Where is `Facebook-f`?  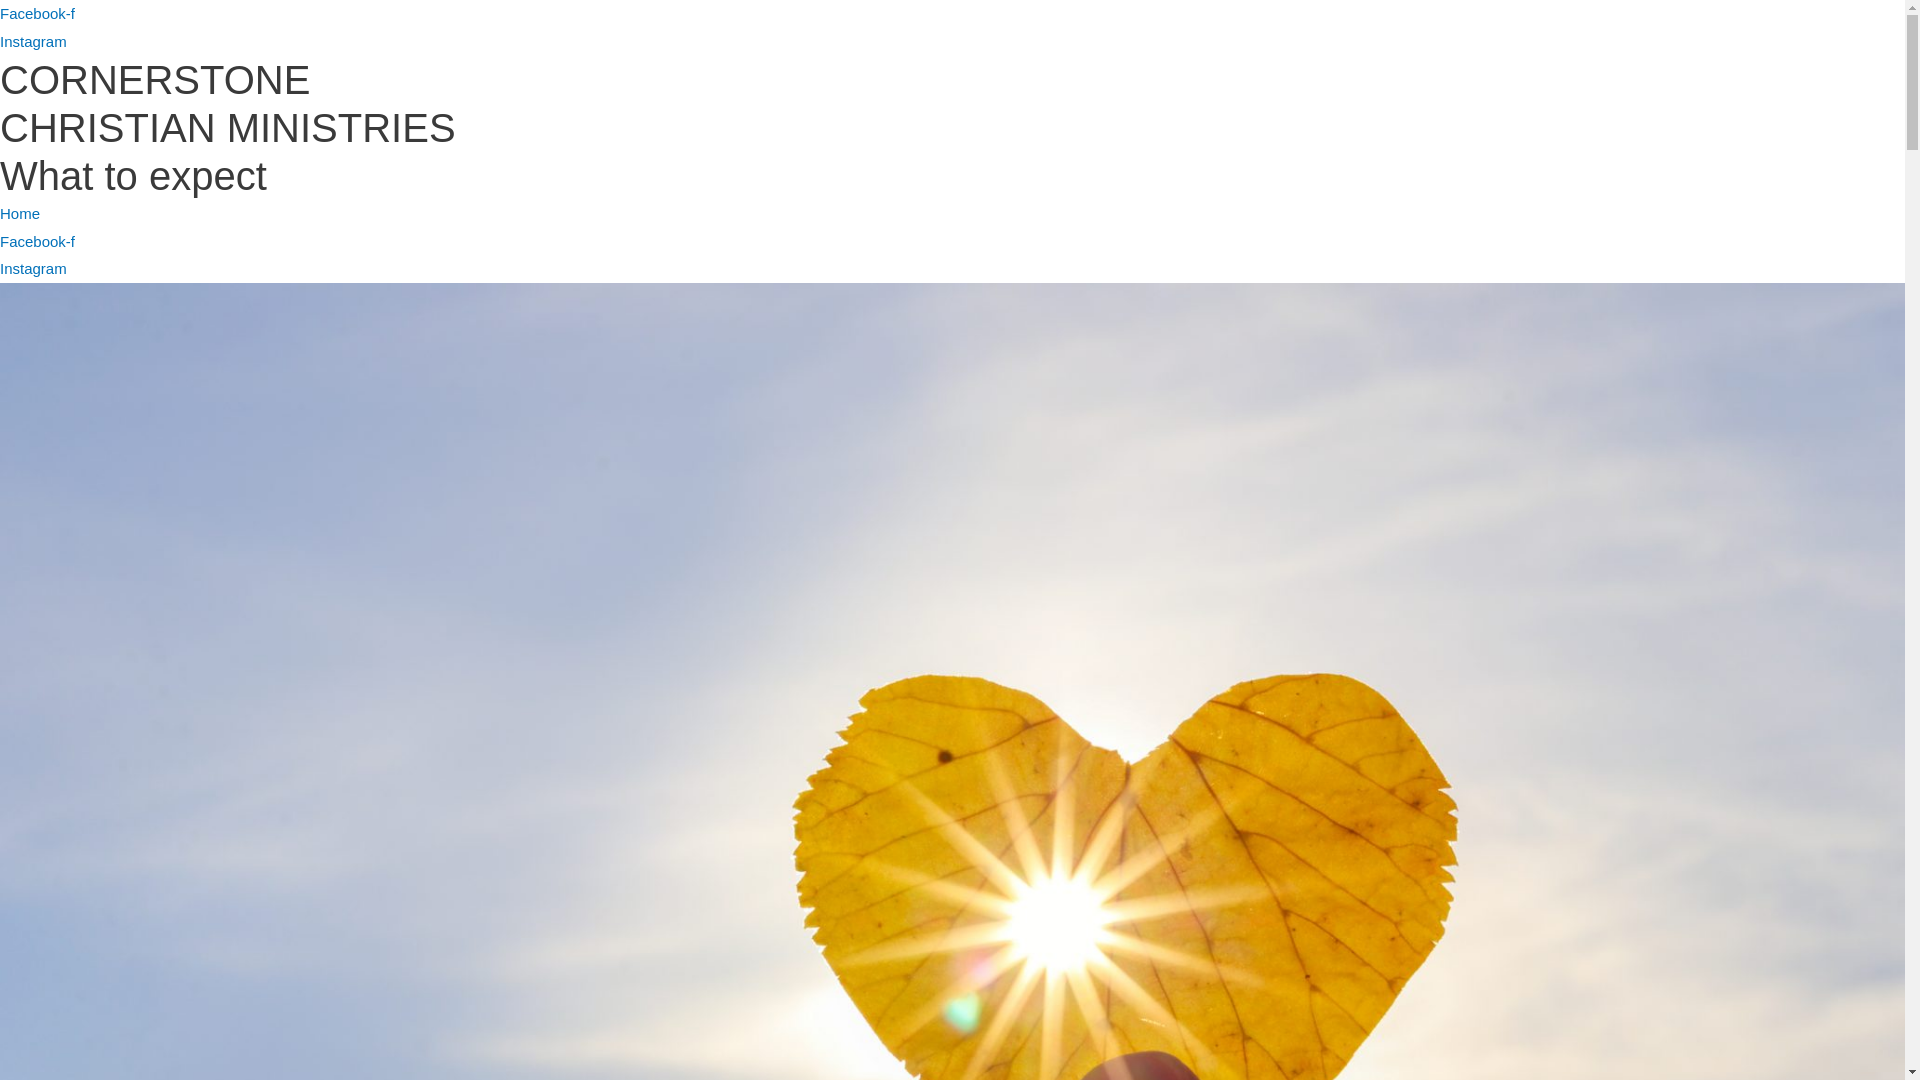 Facebook-f is located at coordinates (38, 14).